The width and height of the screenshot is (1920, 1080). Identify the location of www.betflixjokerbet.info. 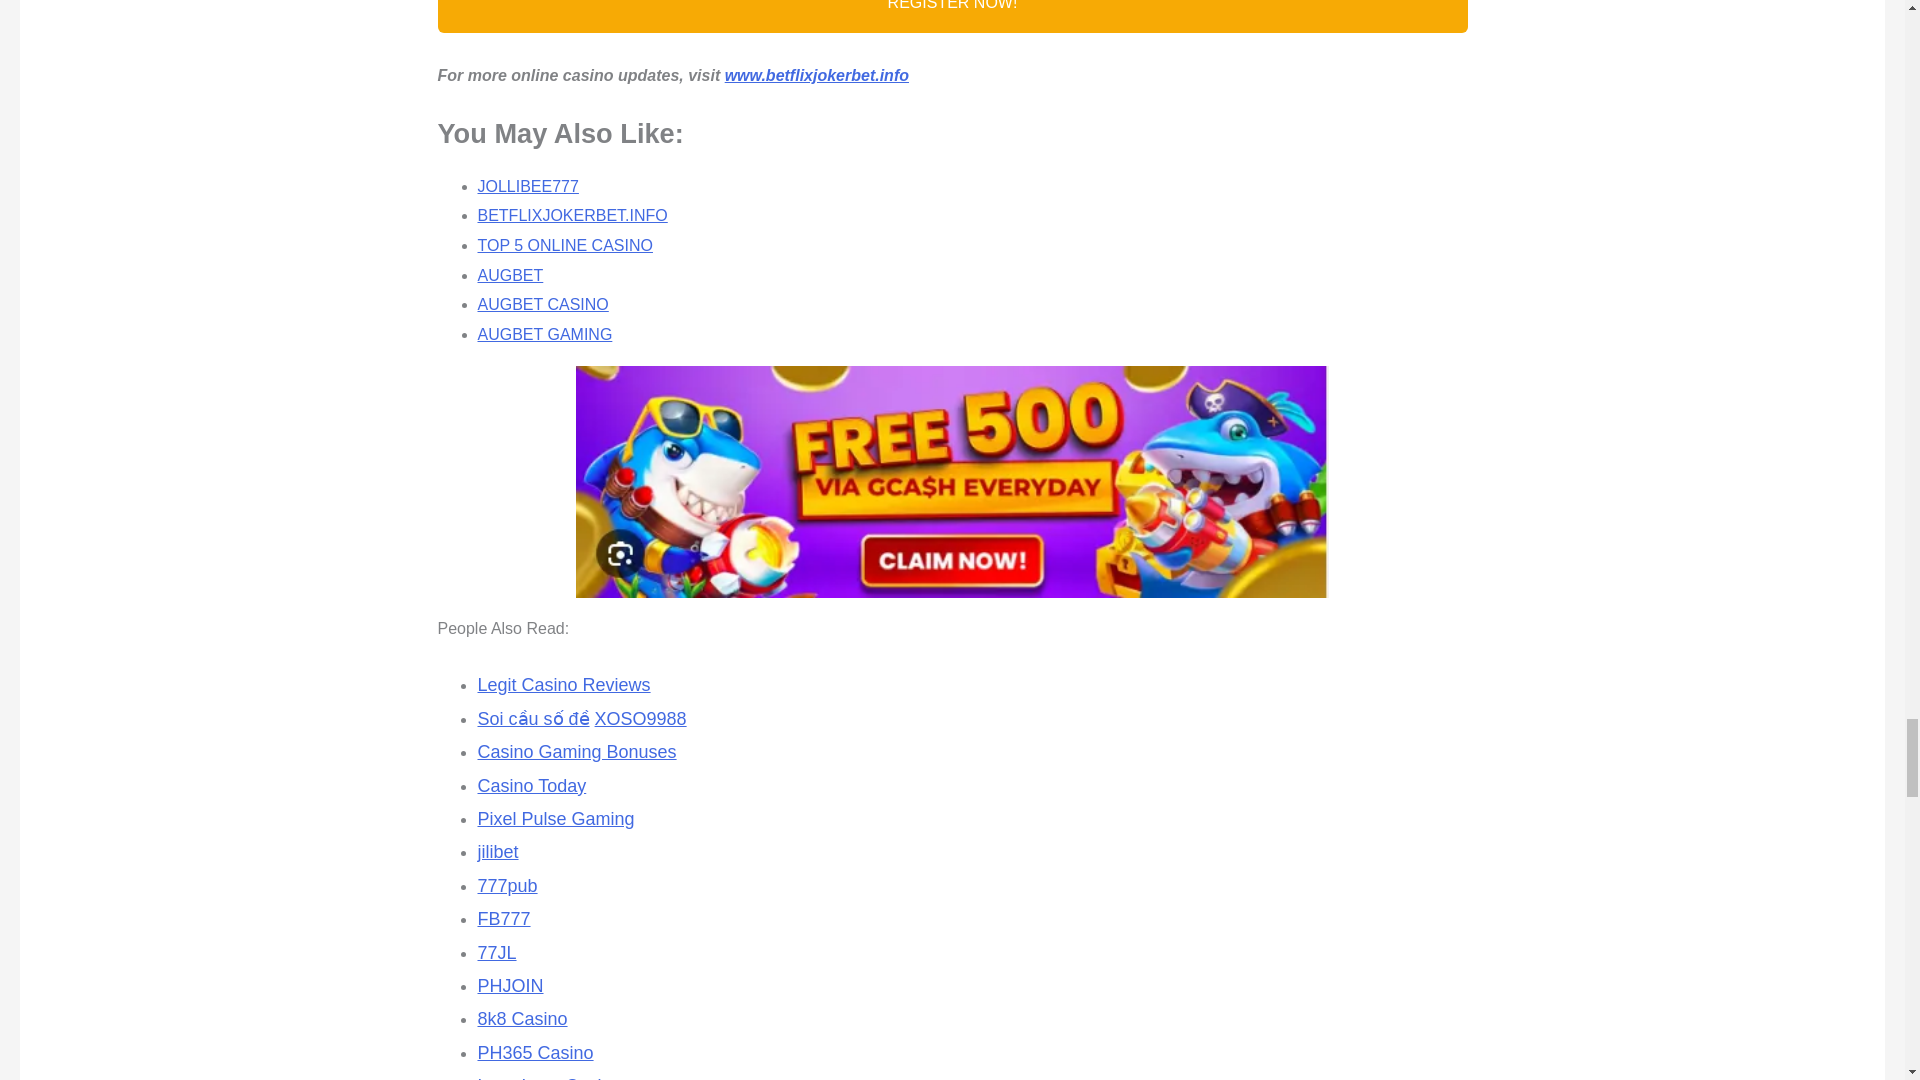
(816, 75).